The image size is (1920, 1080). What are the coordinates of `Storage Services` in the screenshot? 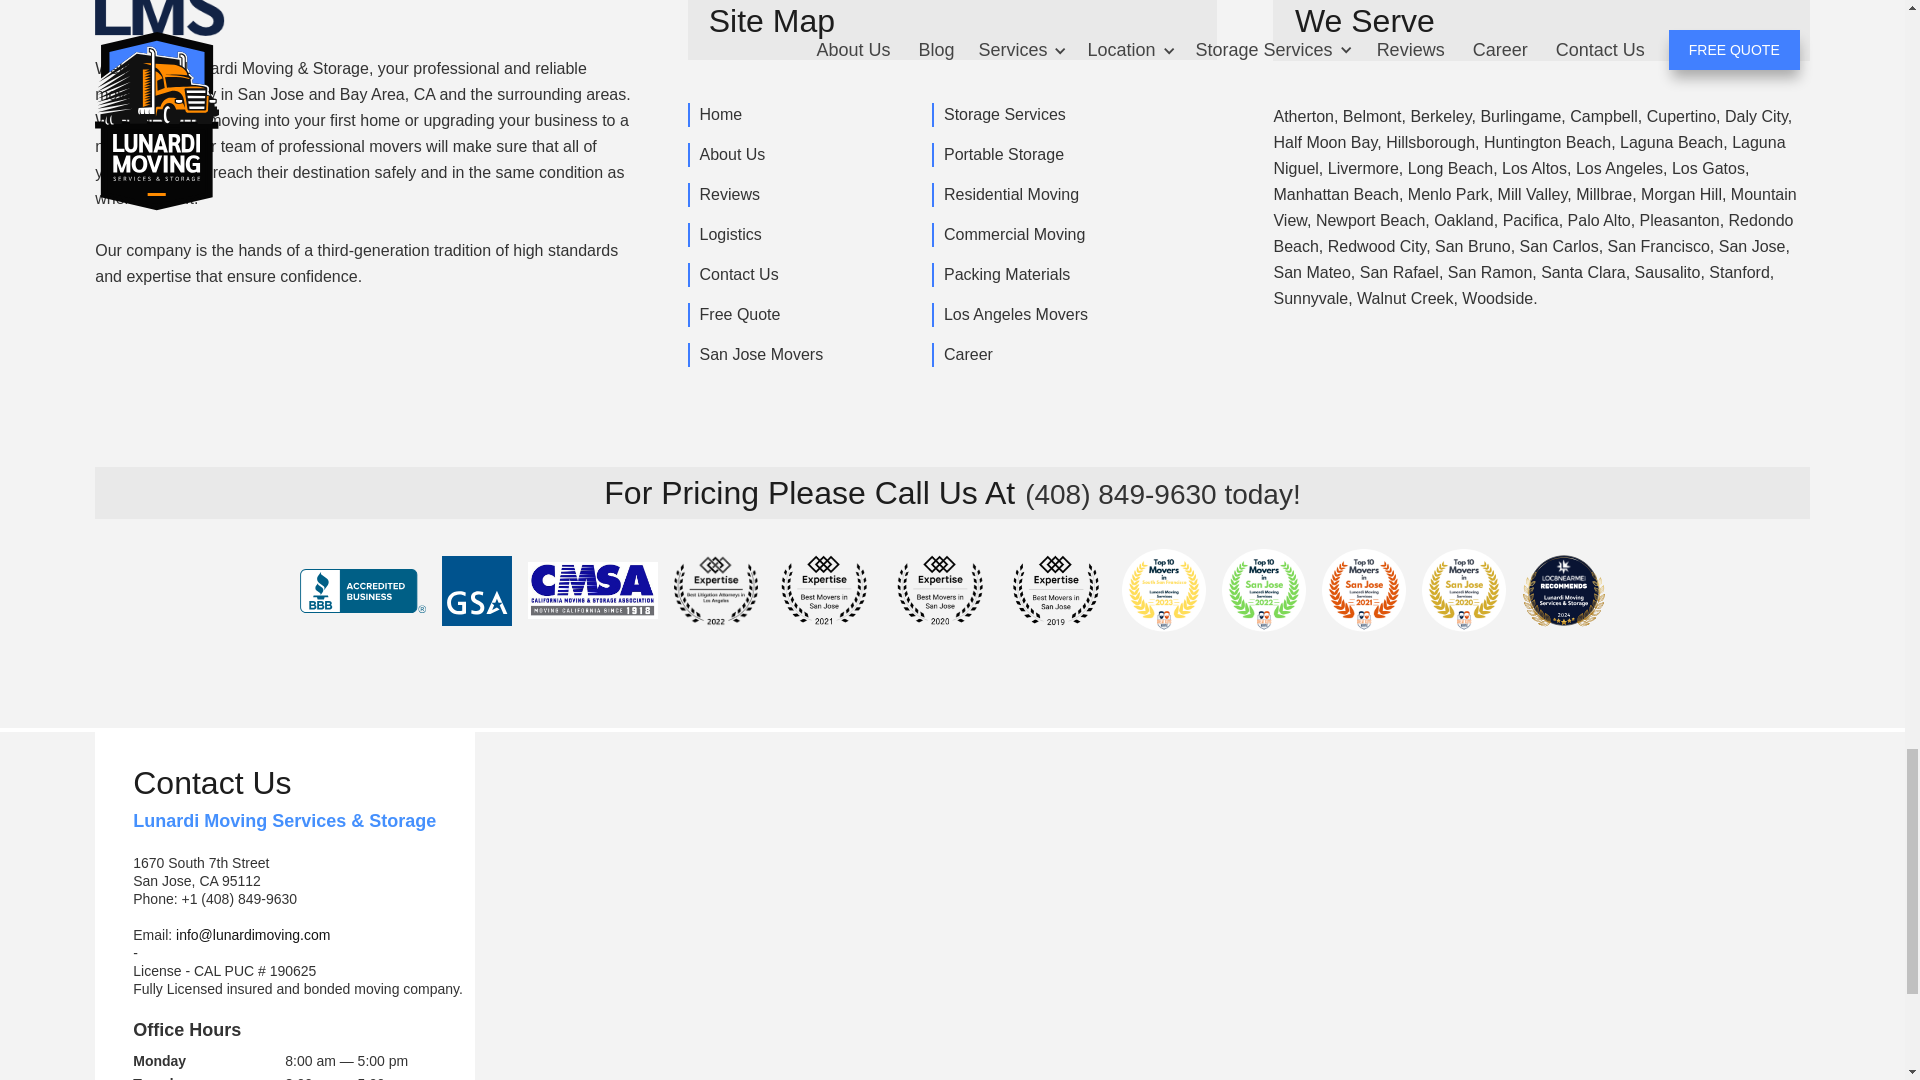 It's located at (1003, 114).